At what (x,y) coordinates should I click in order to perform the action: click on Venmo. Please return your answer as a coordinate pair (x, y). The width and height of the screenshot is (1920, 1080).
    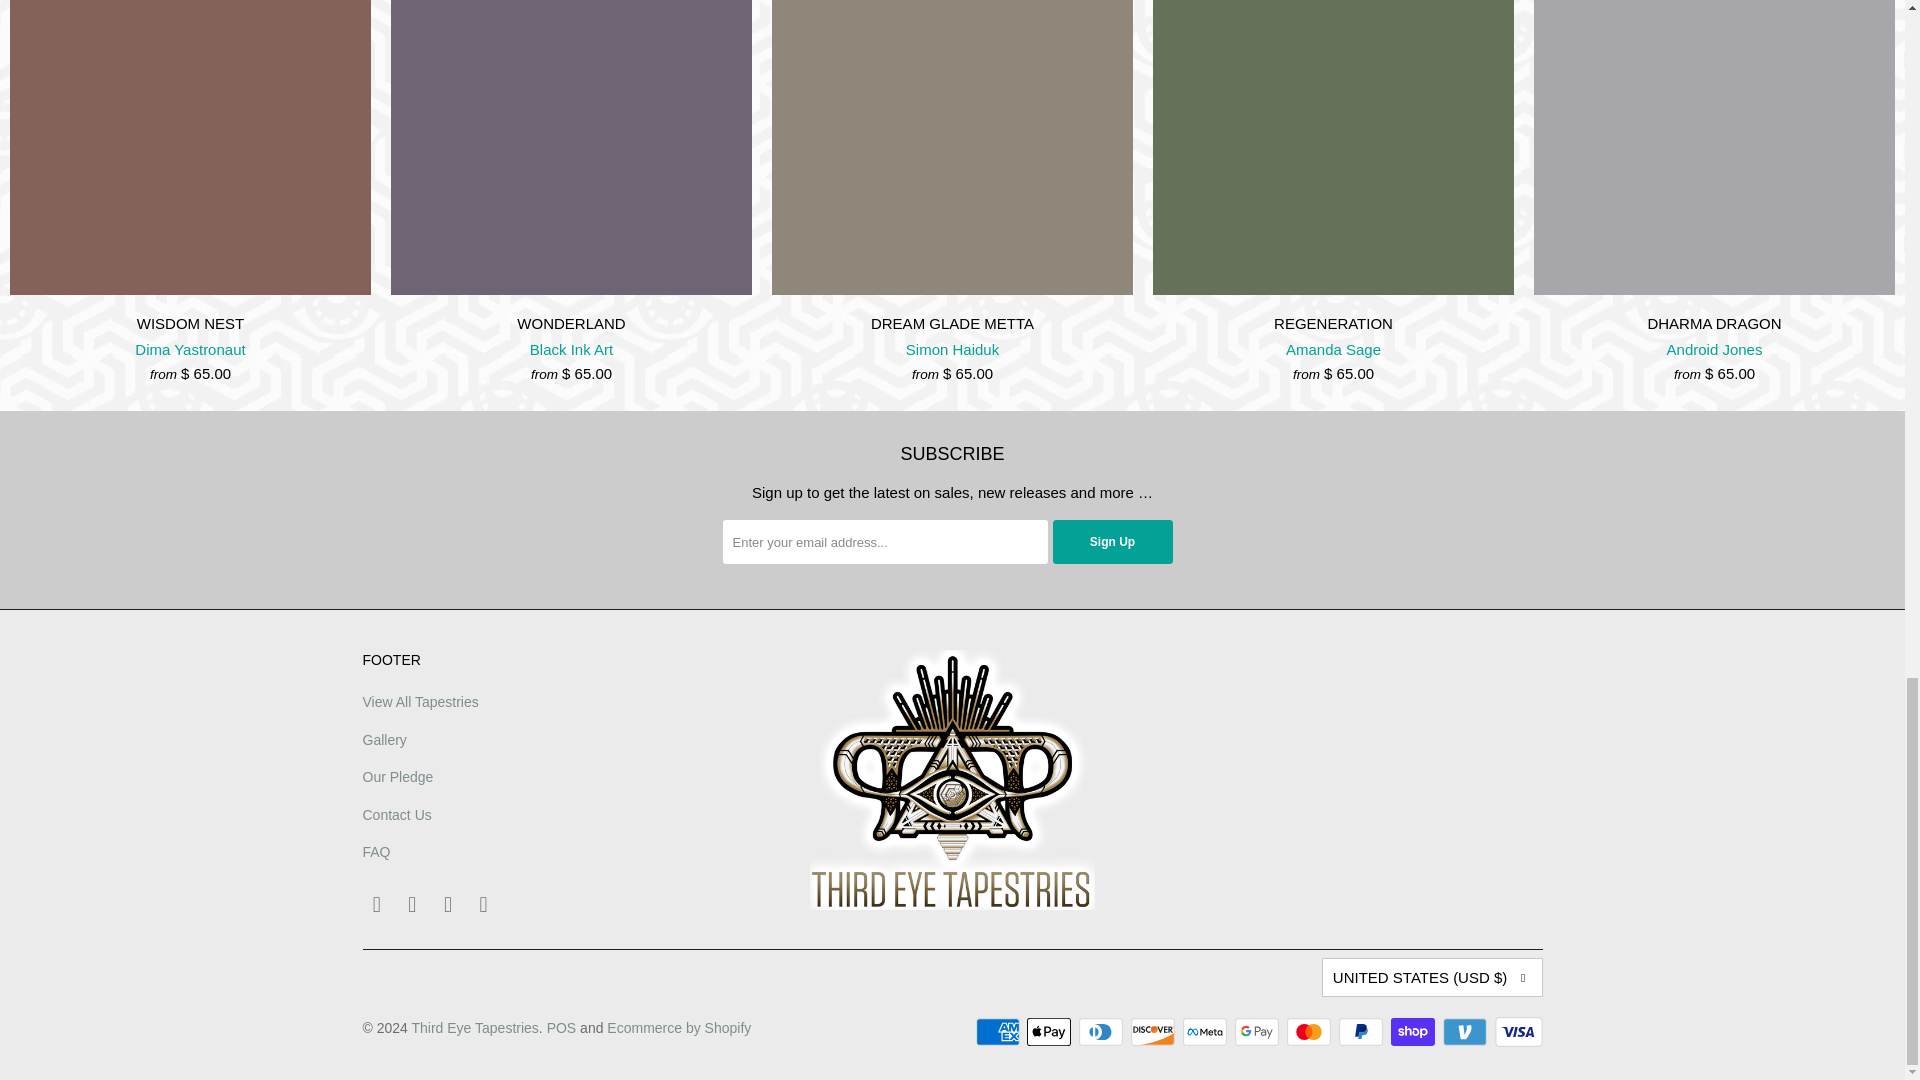
    Looking at the image, I should click on (1467, 1032).